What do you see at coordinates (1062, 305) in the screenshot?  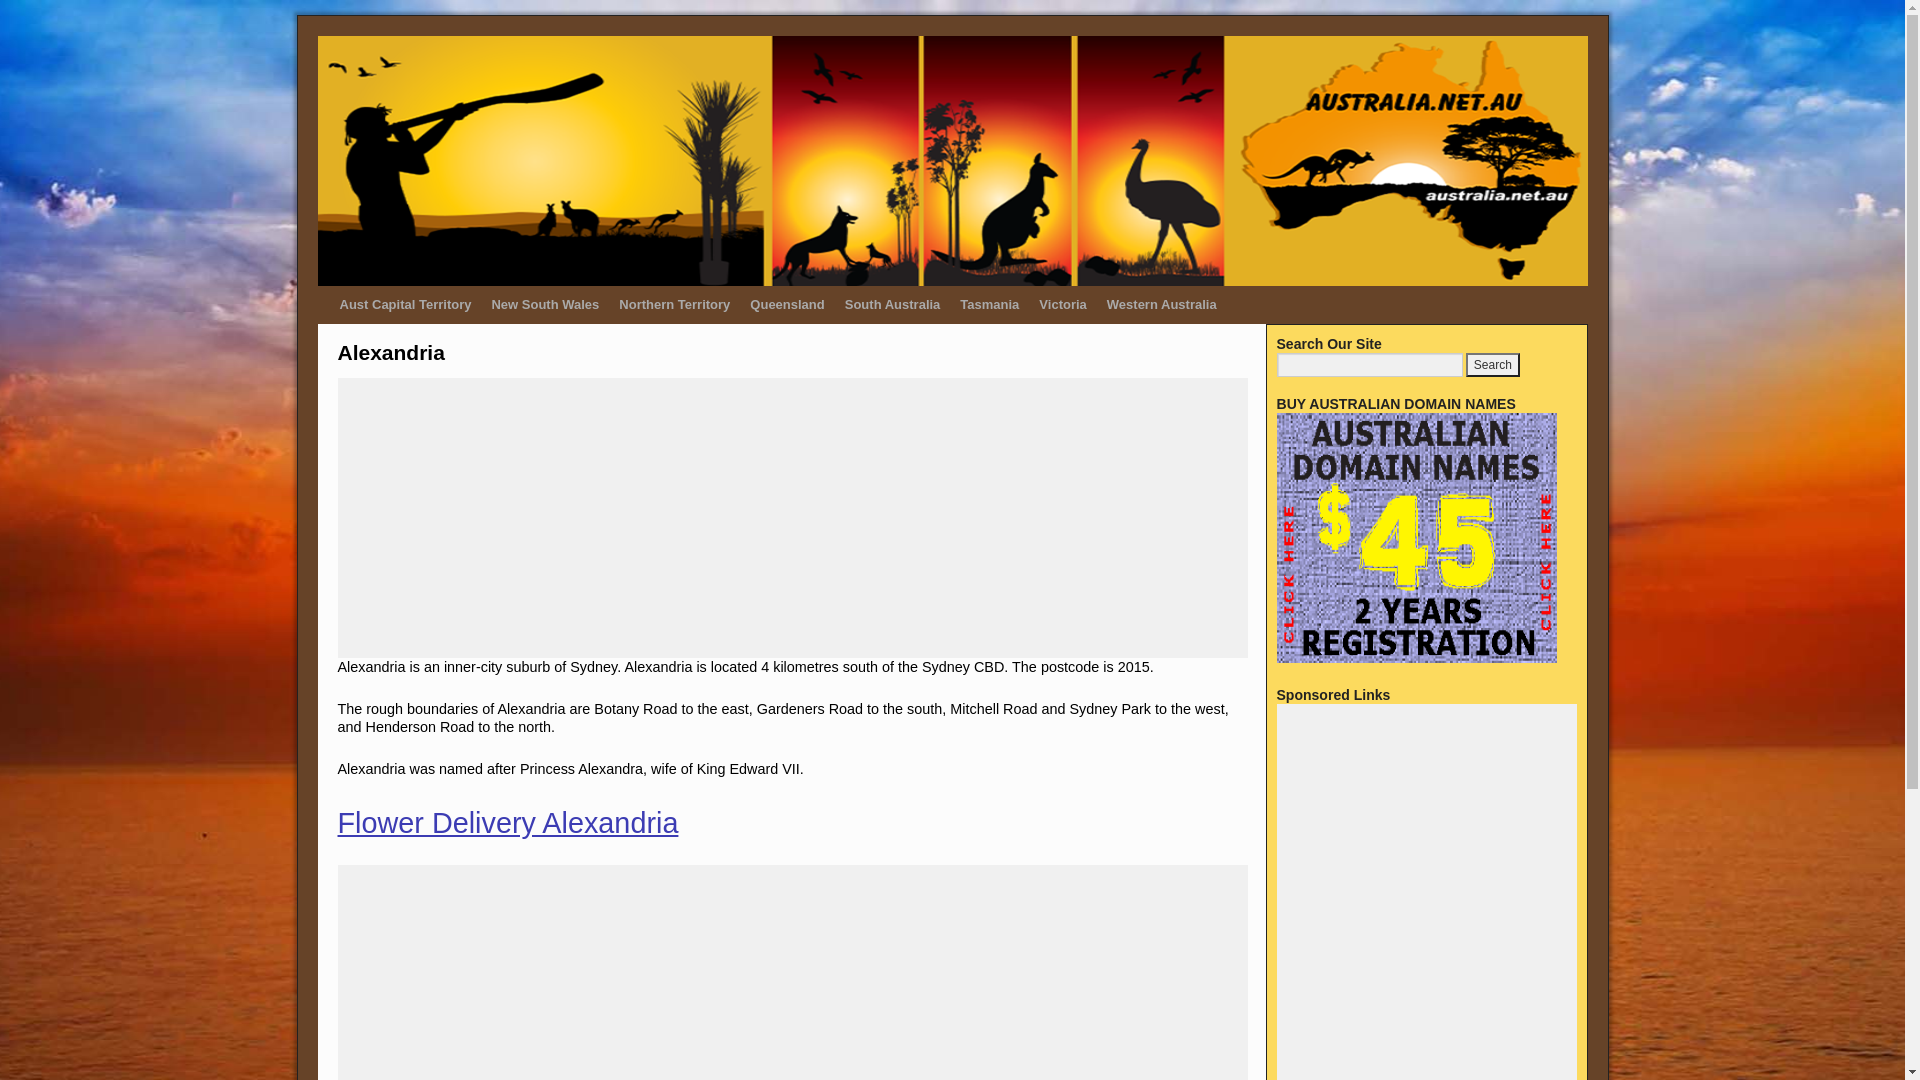 I see `Victoria` at bounding box center [1062, 305].